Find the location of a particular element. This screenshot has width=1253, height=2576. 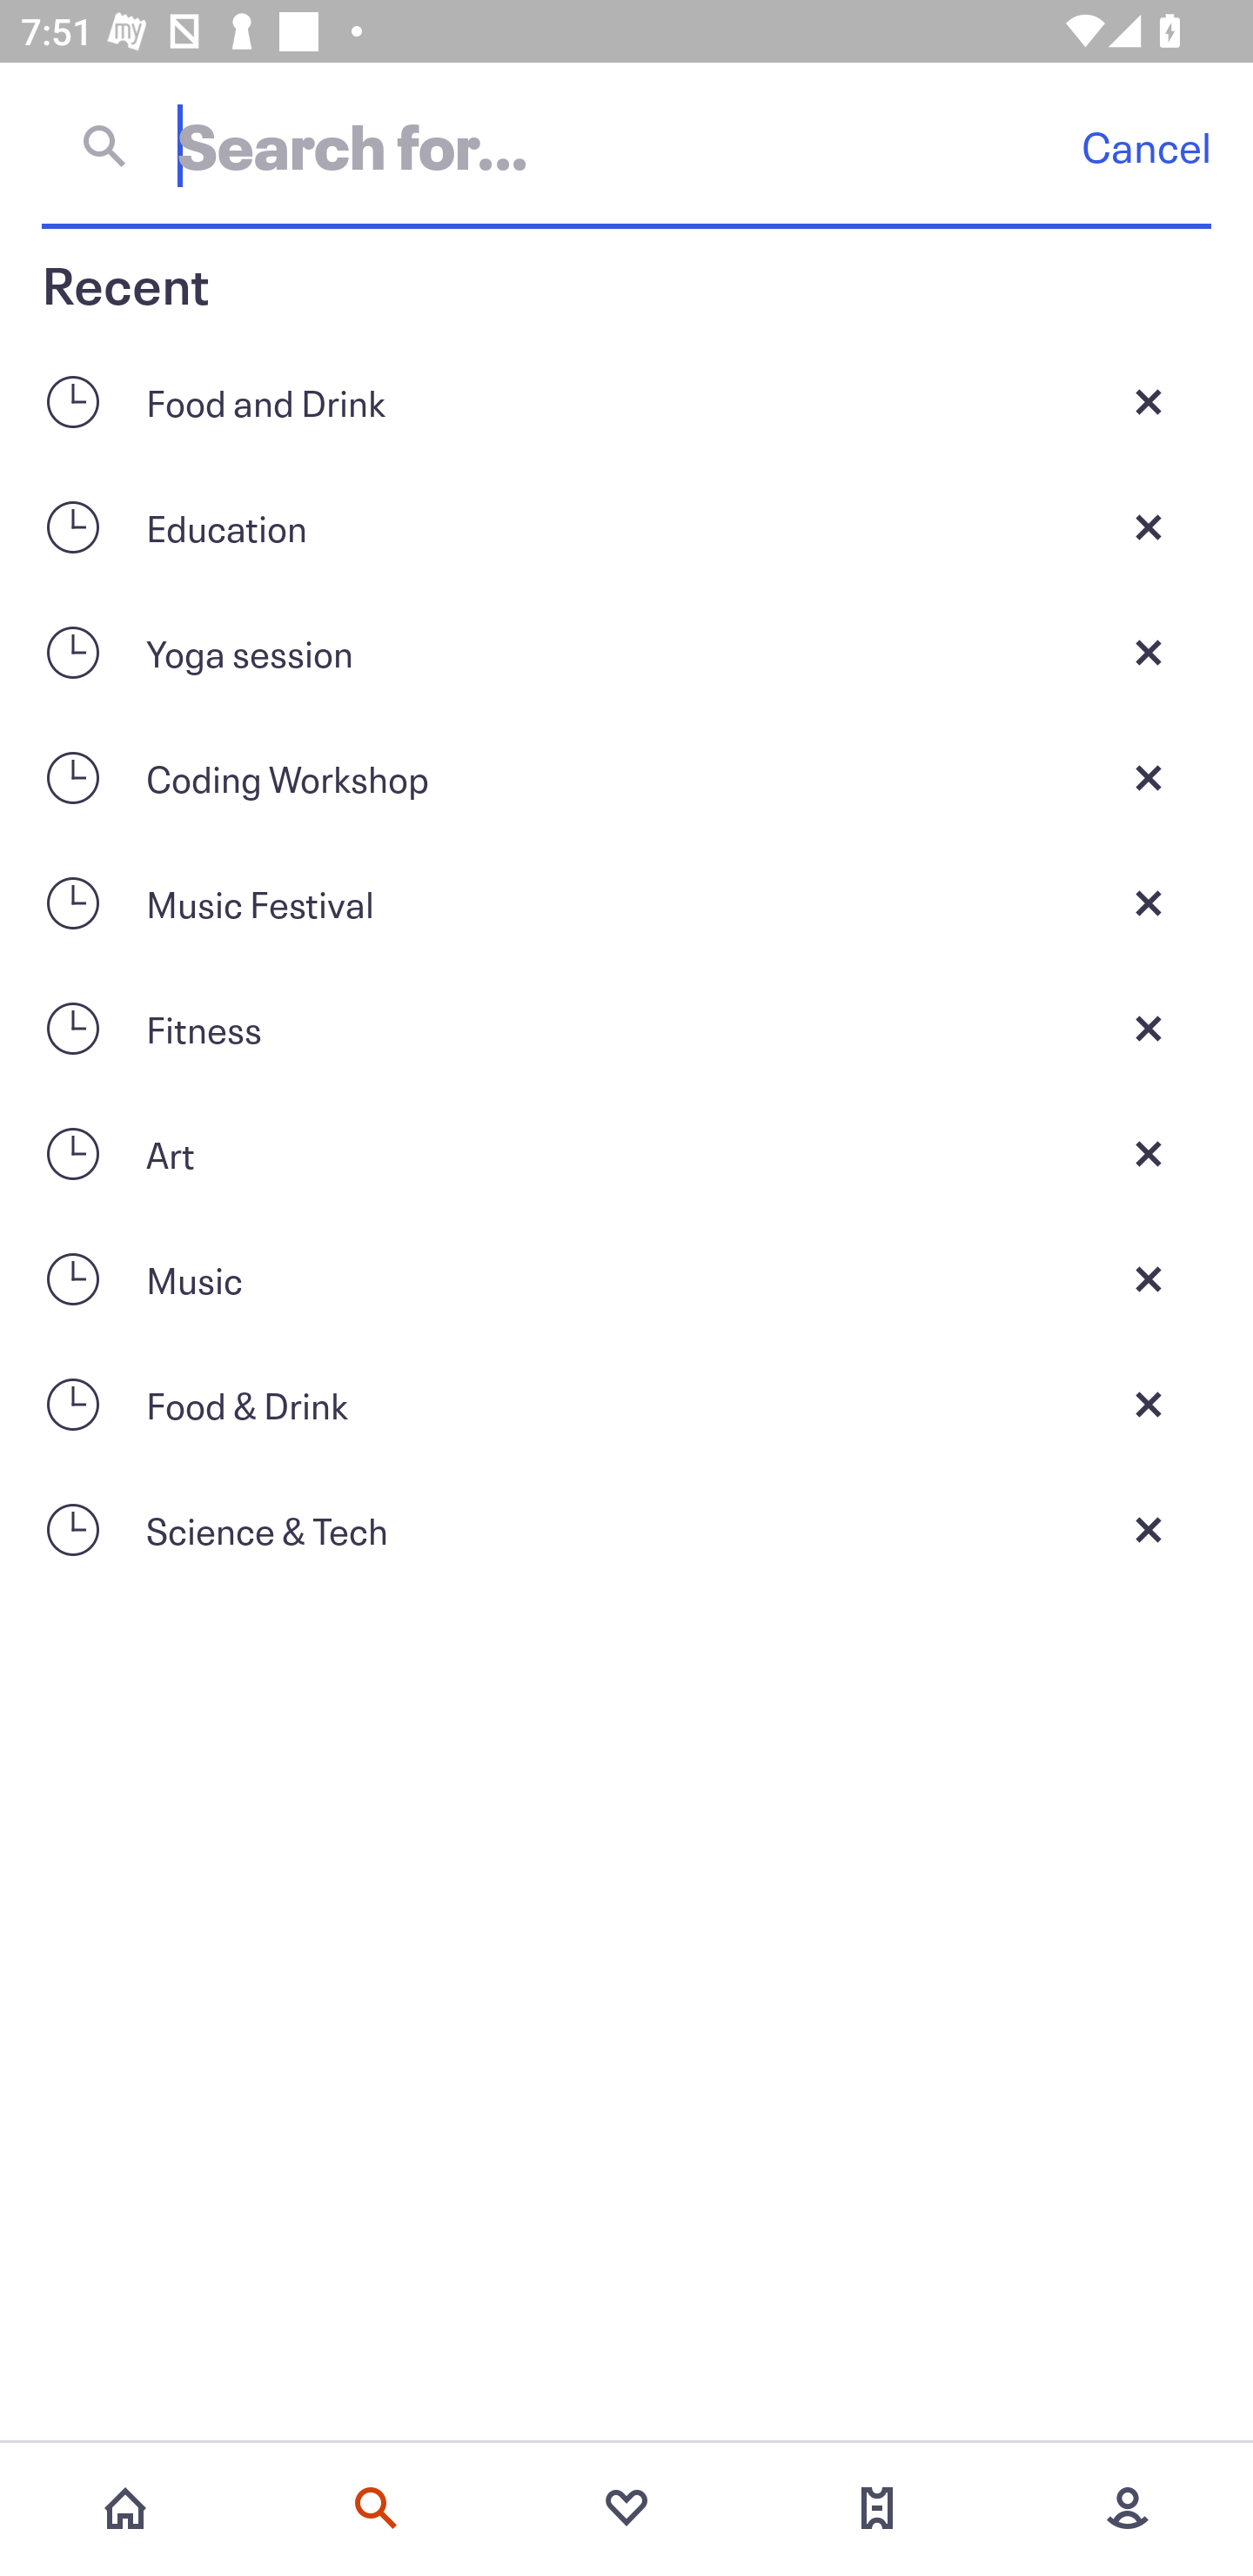

Close current screen is located at coordinates (1149, 1154).